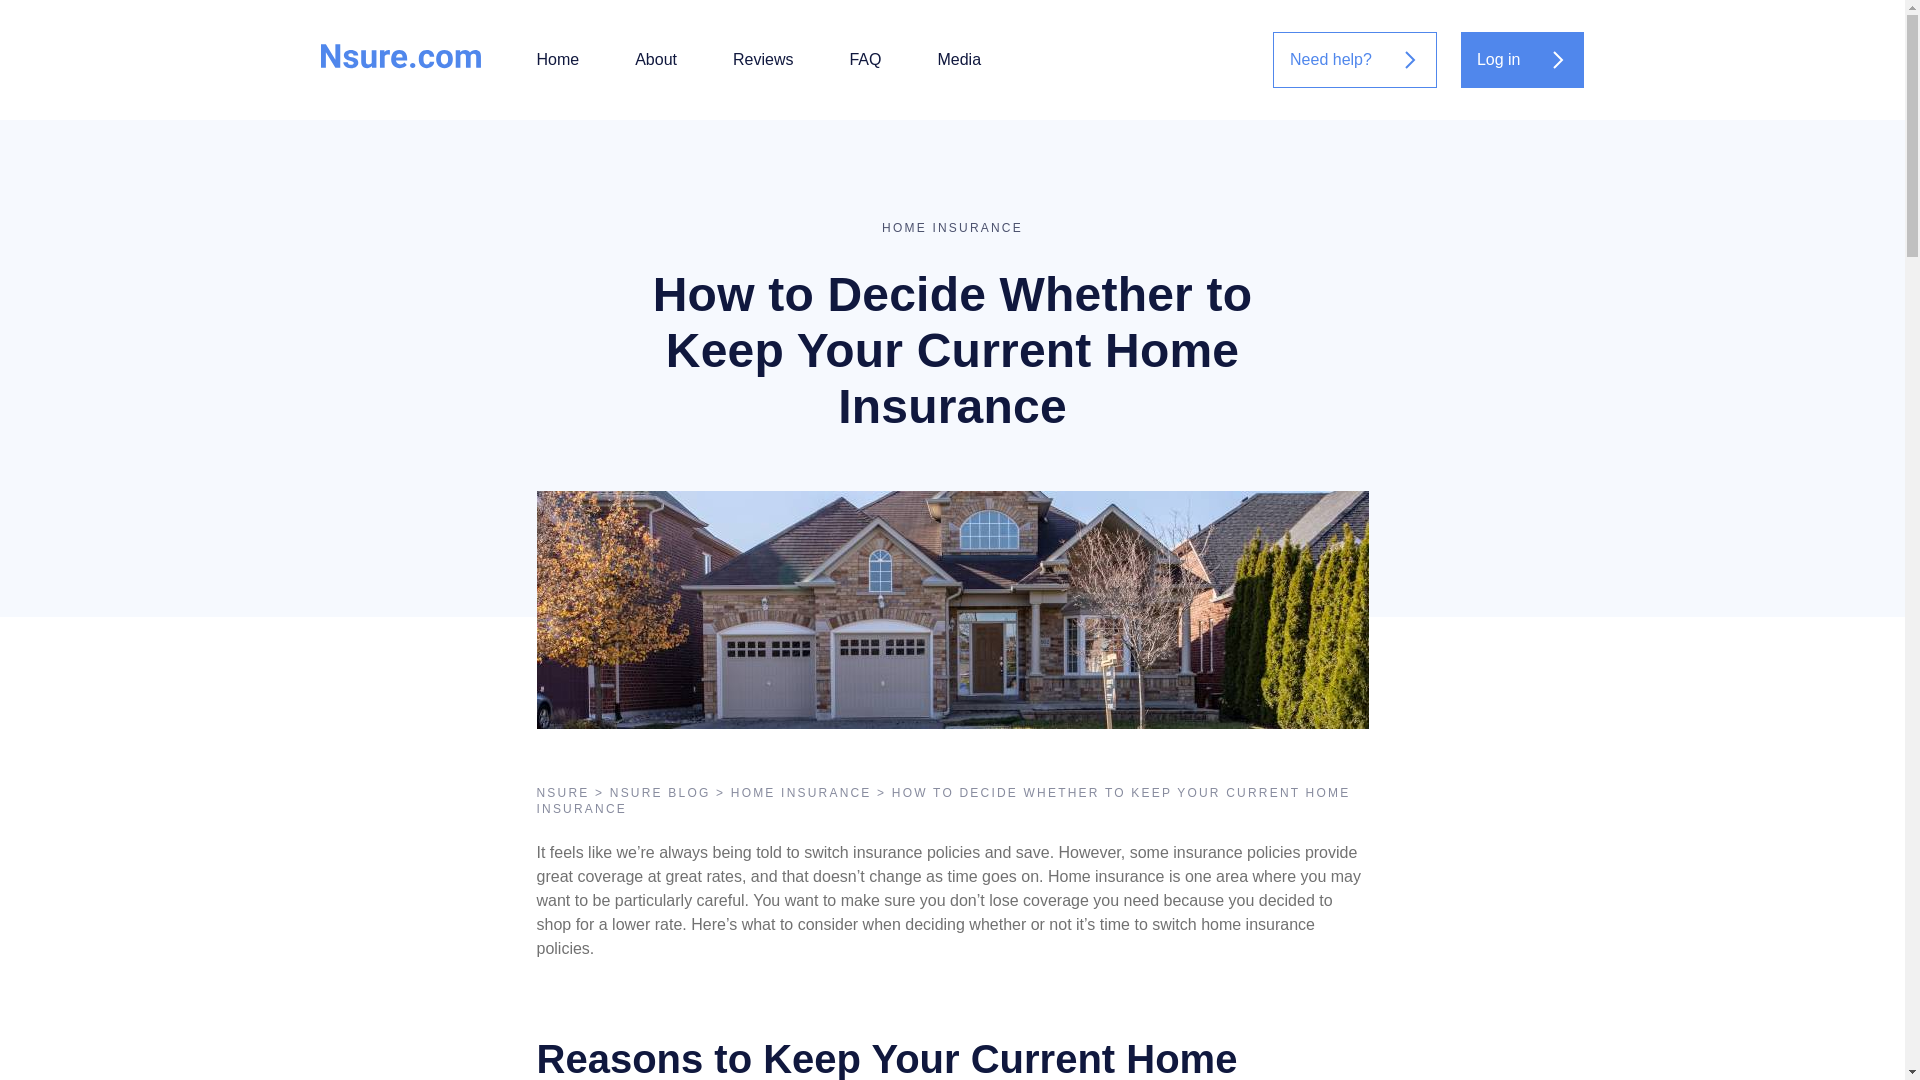 The width and height of the screenshot is (1920, 1080). What do you see at coordinates (762, 60) in the screenshot?
I see `Reviews` at bounding box center [762, 60].